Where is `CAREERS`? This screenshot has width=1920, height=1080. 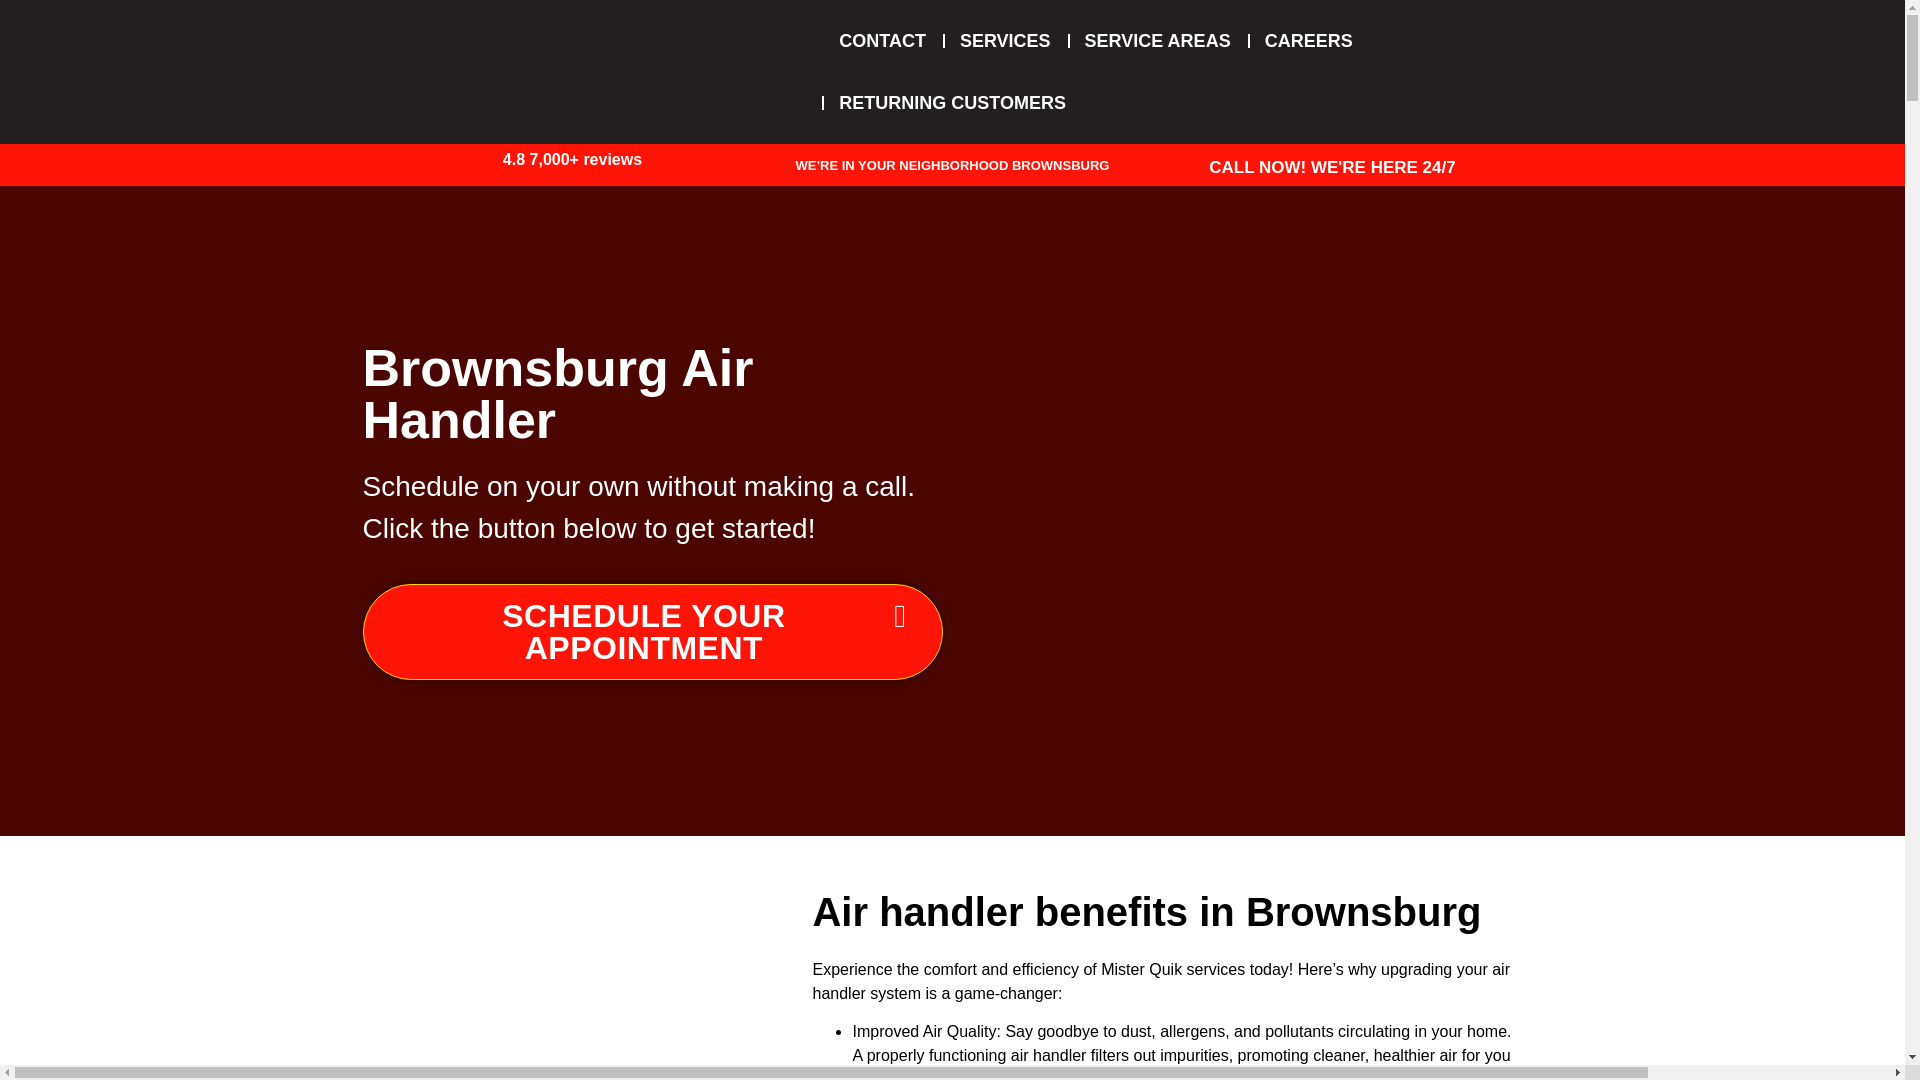
CAREERS is located at coordinates (1308, 40).